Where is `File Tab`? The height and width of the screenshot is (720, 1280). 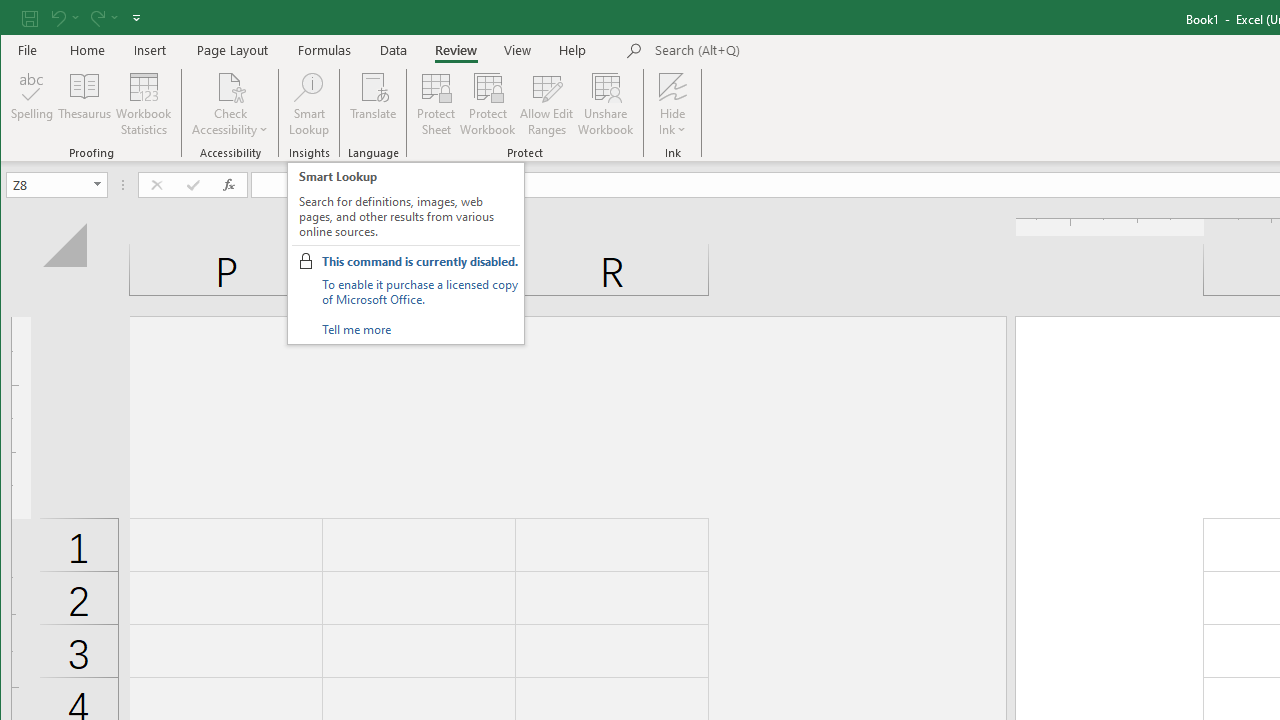
File Tab is located at coordinates (28, 50).